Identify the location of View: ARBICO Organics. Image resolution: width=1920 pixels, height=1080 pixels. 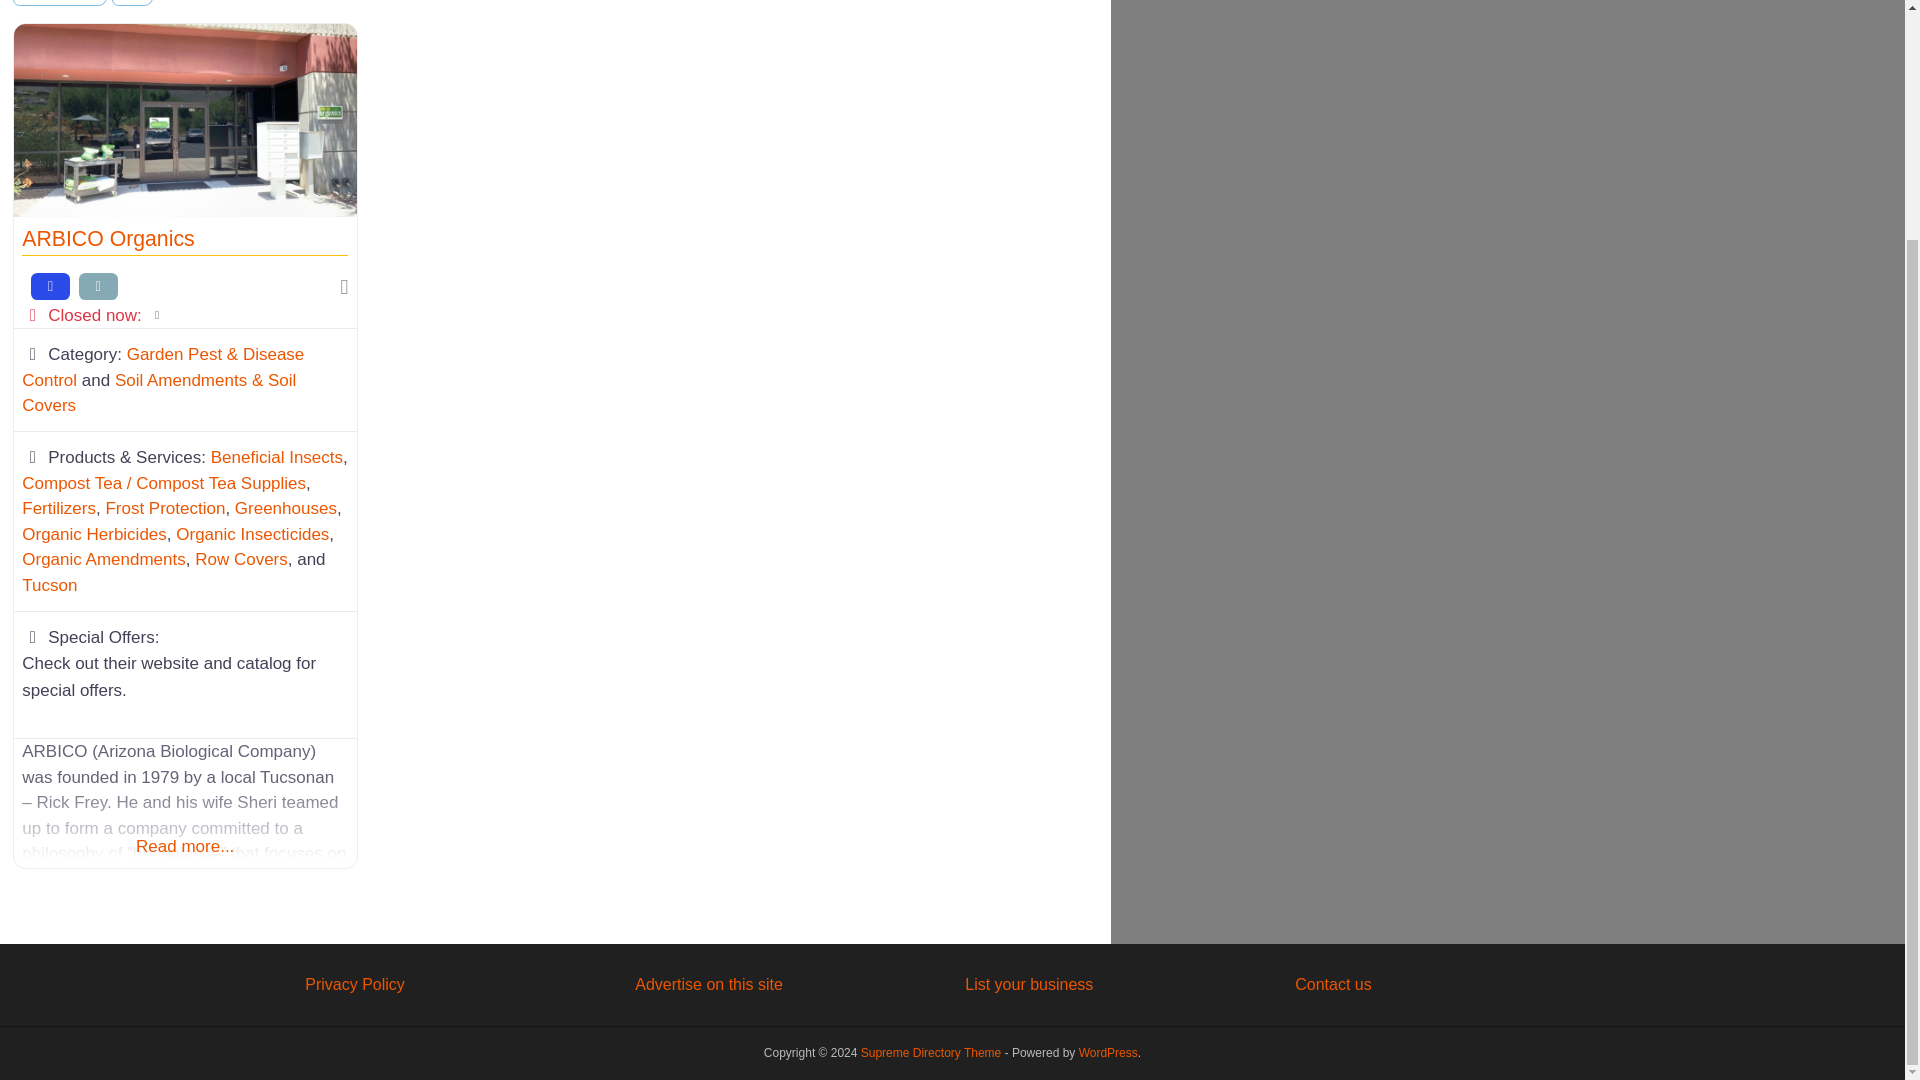
(107, 238).